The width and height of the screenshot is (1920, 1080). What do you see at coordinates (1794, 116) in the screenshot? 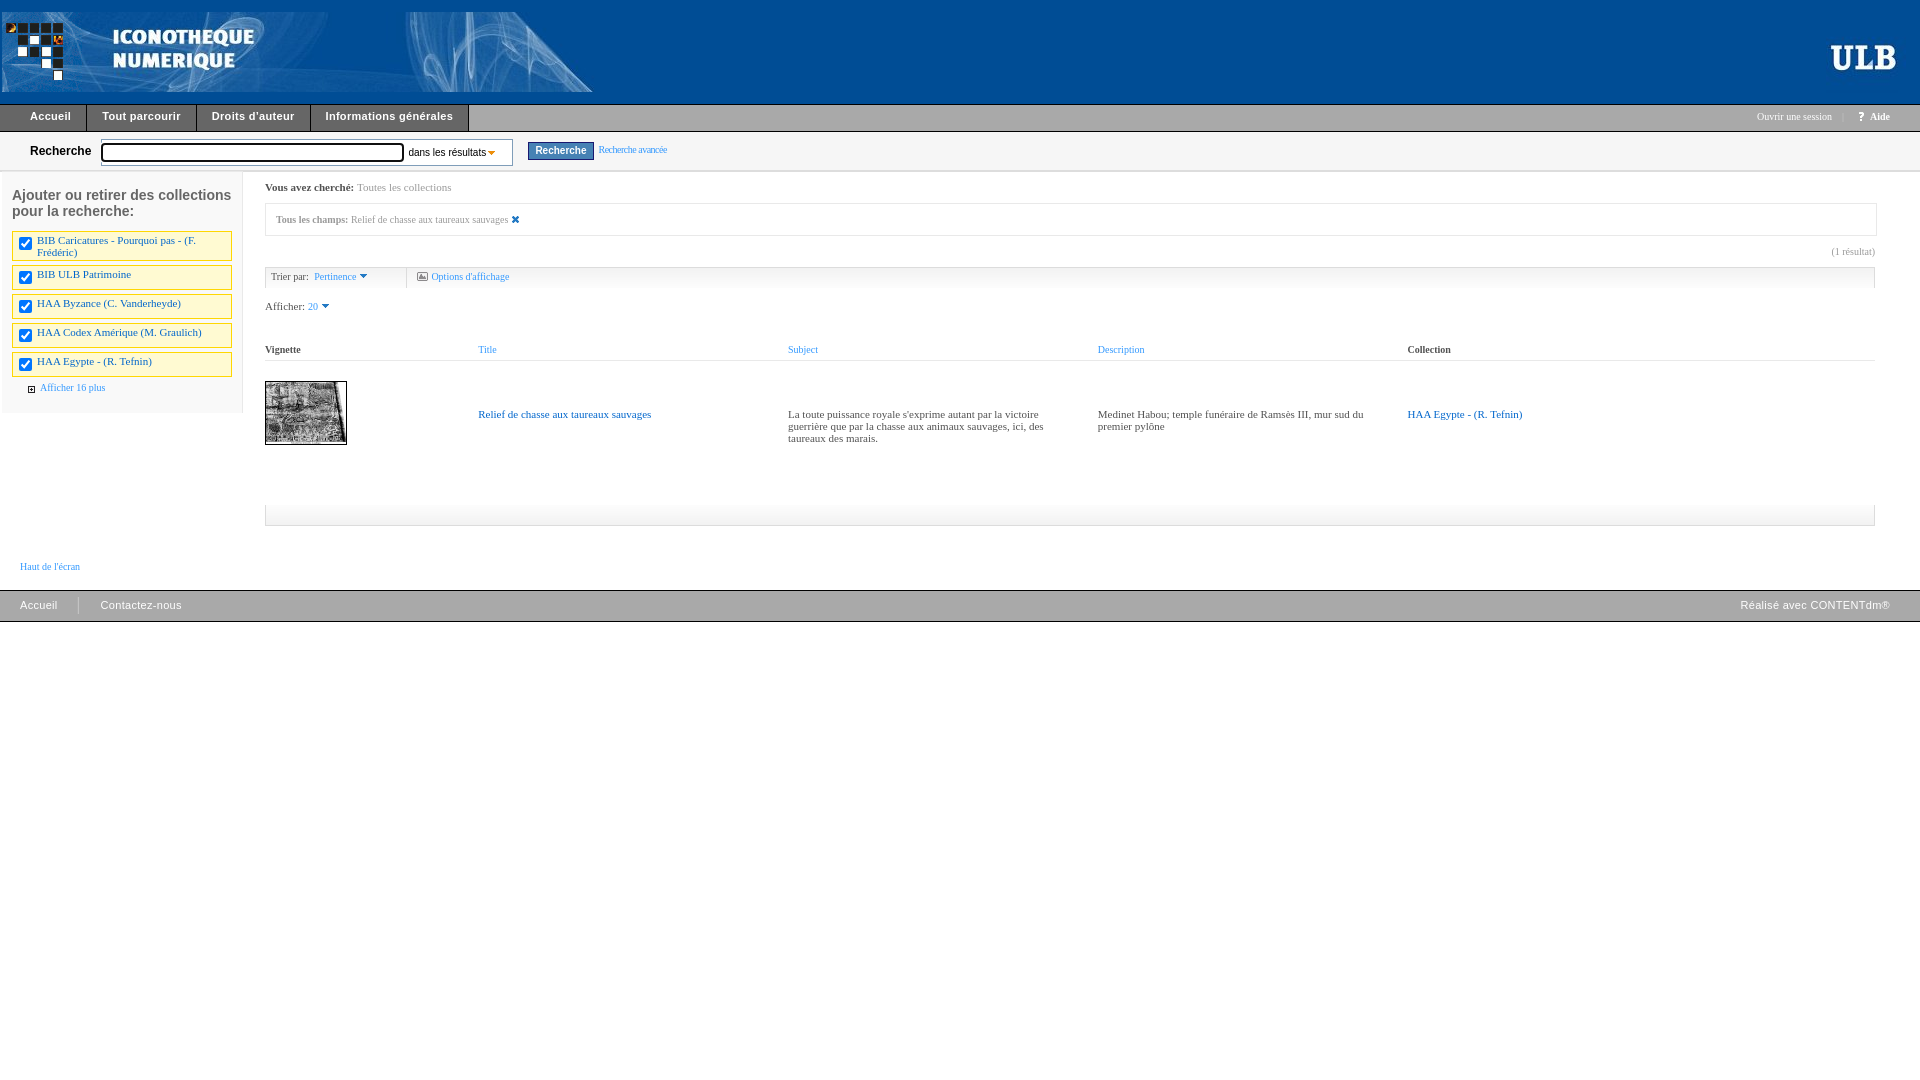
I see `Ouvrir une session` at bounding box center [1794, 116].